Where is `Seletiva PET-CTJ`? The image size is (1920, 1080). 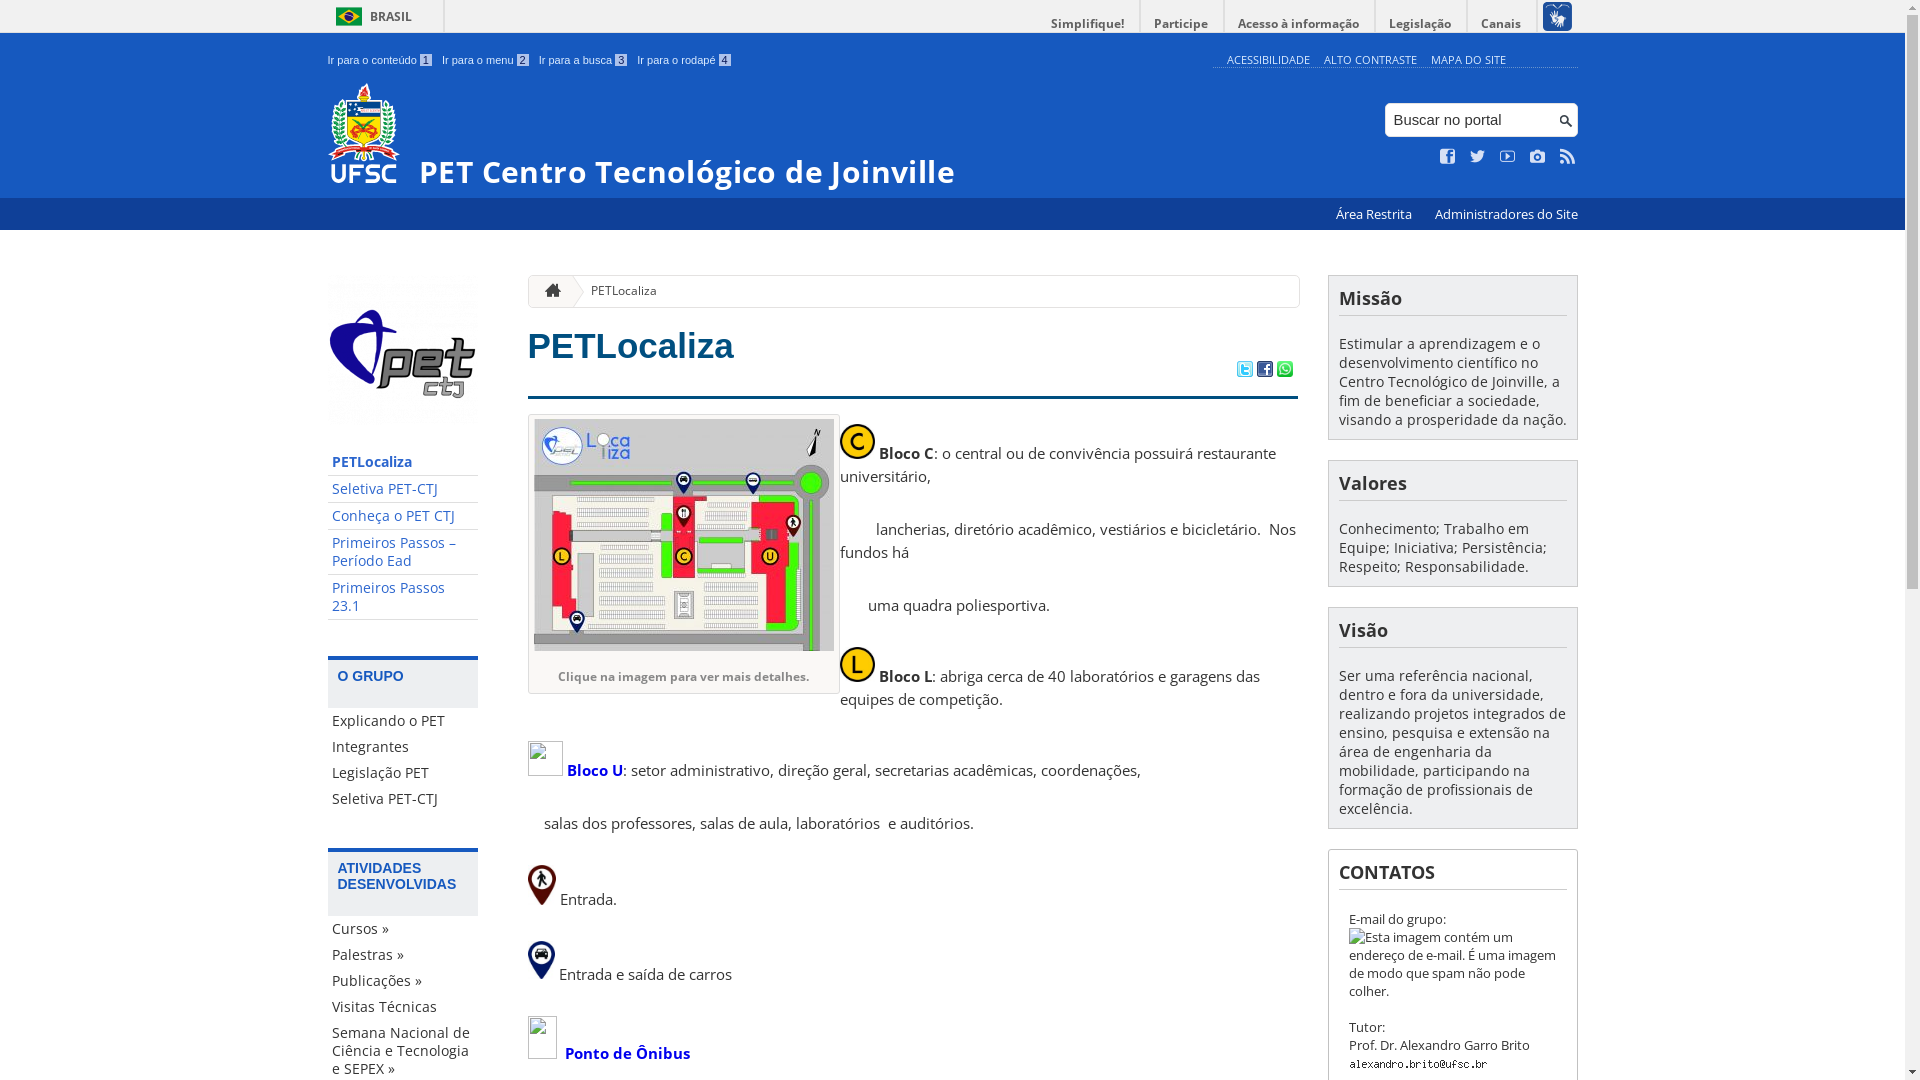
Seletiva PET-CTJ is located at coordinates (403, 799).